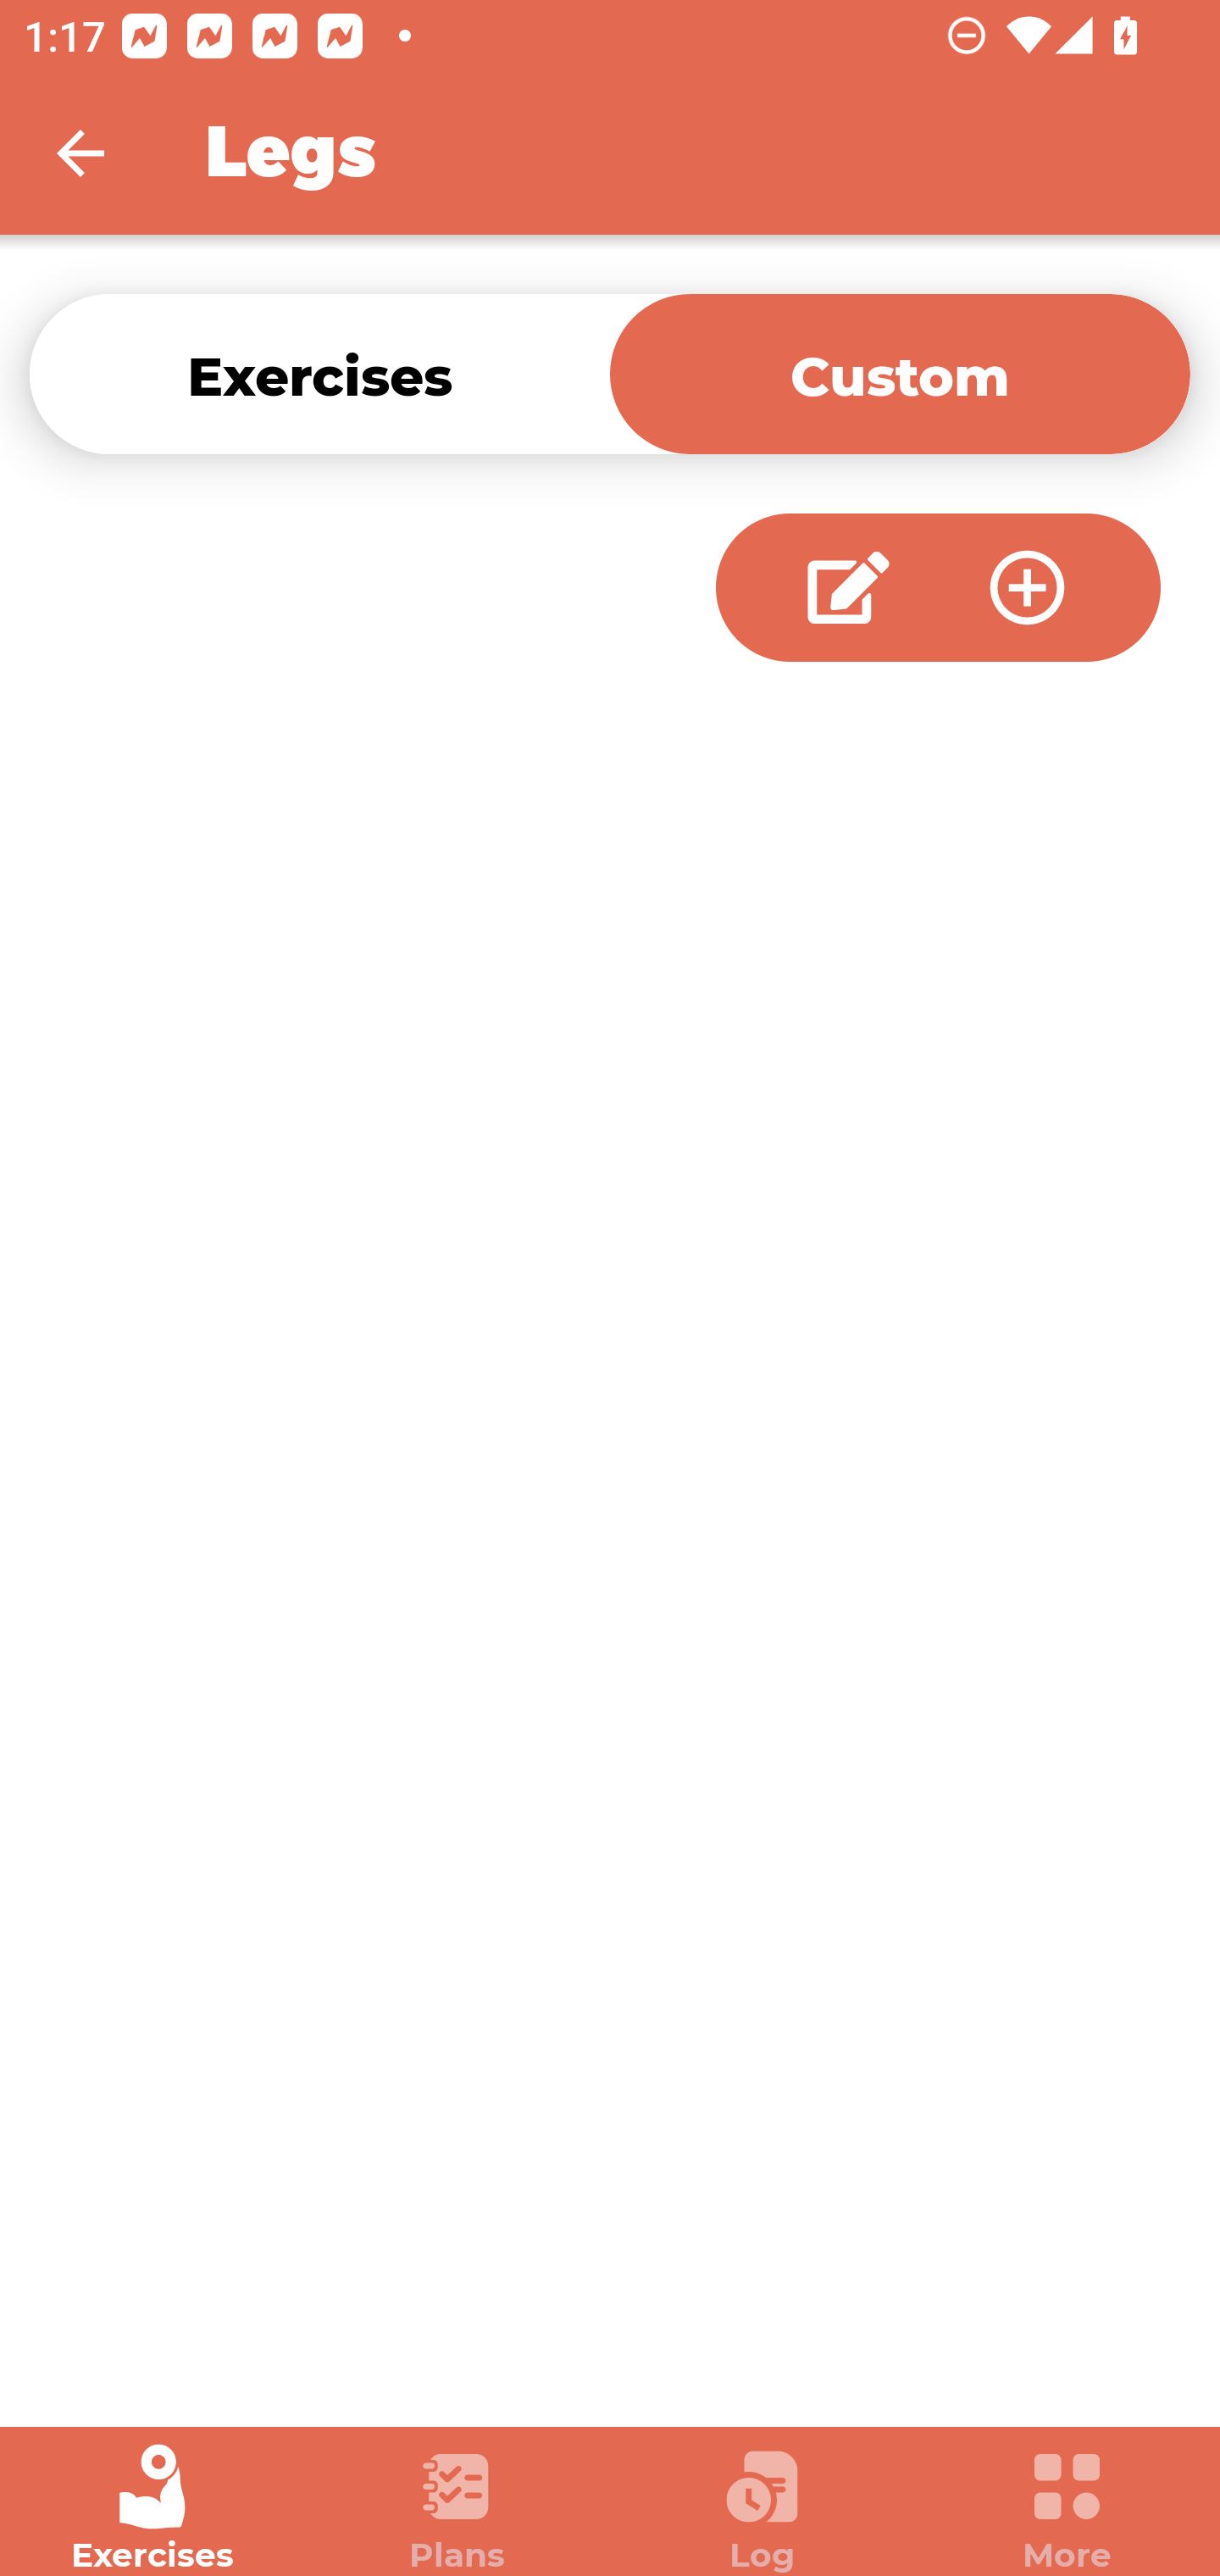 The width and height of the screenshot is (1220, 2576). Describe the element at coordinates (319, 373) in the screenshot. I see `Exercises` at that location.